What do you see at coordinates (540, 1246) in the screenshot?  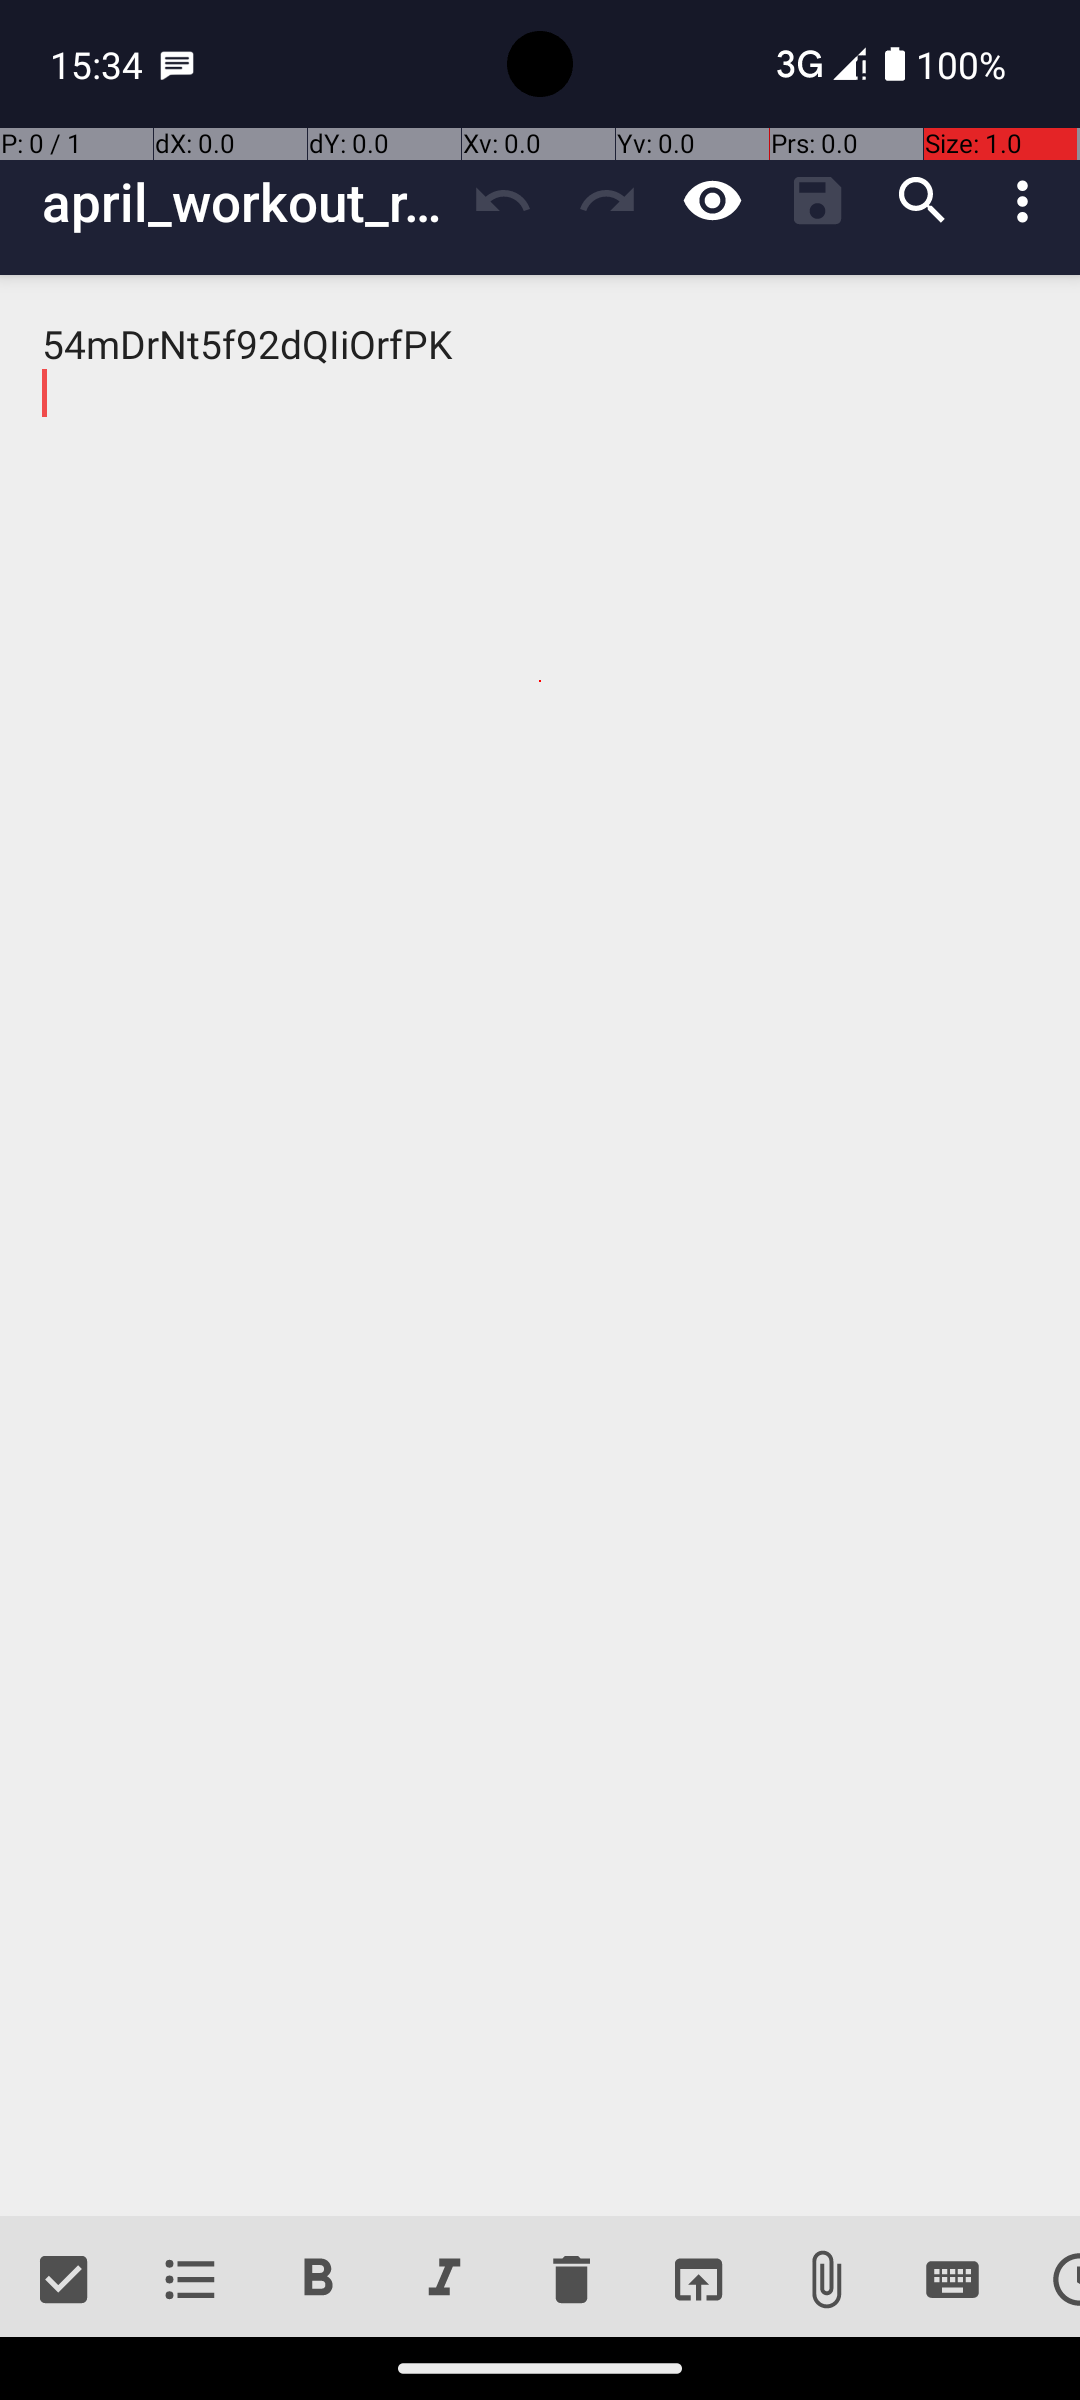 I see `54mDrNt5f92dQIiOrfPK
` at bounding box center [540, 1246].